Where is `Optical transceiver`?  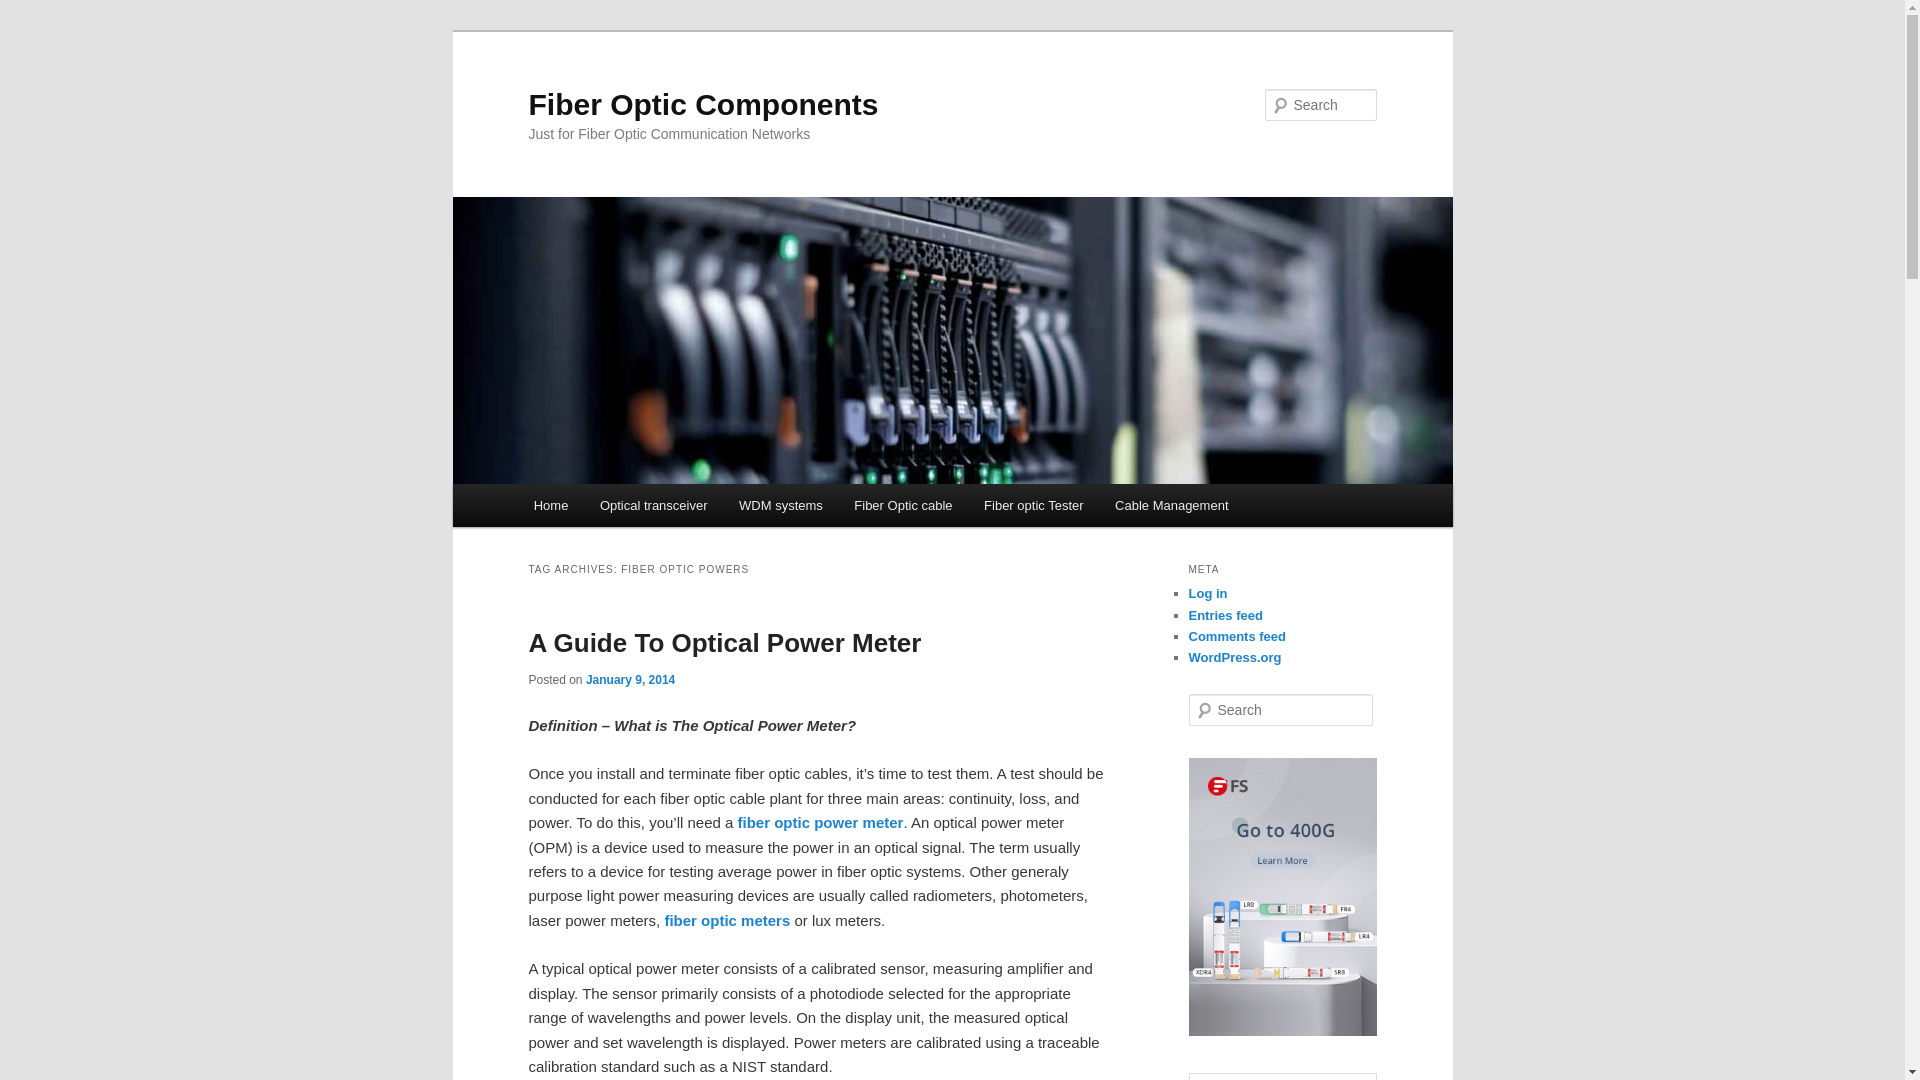 Optical transceiver is located at coordinates (653, 505).